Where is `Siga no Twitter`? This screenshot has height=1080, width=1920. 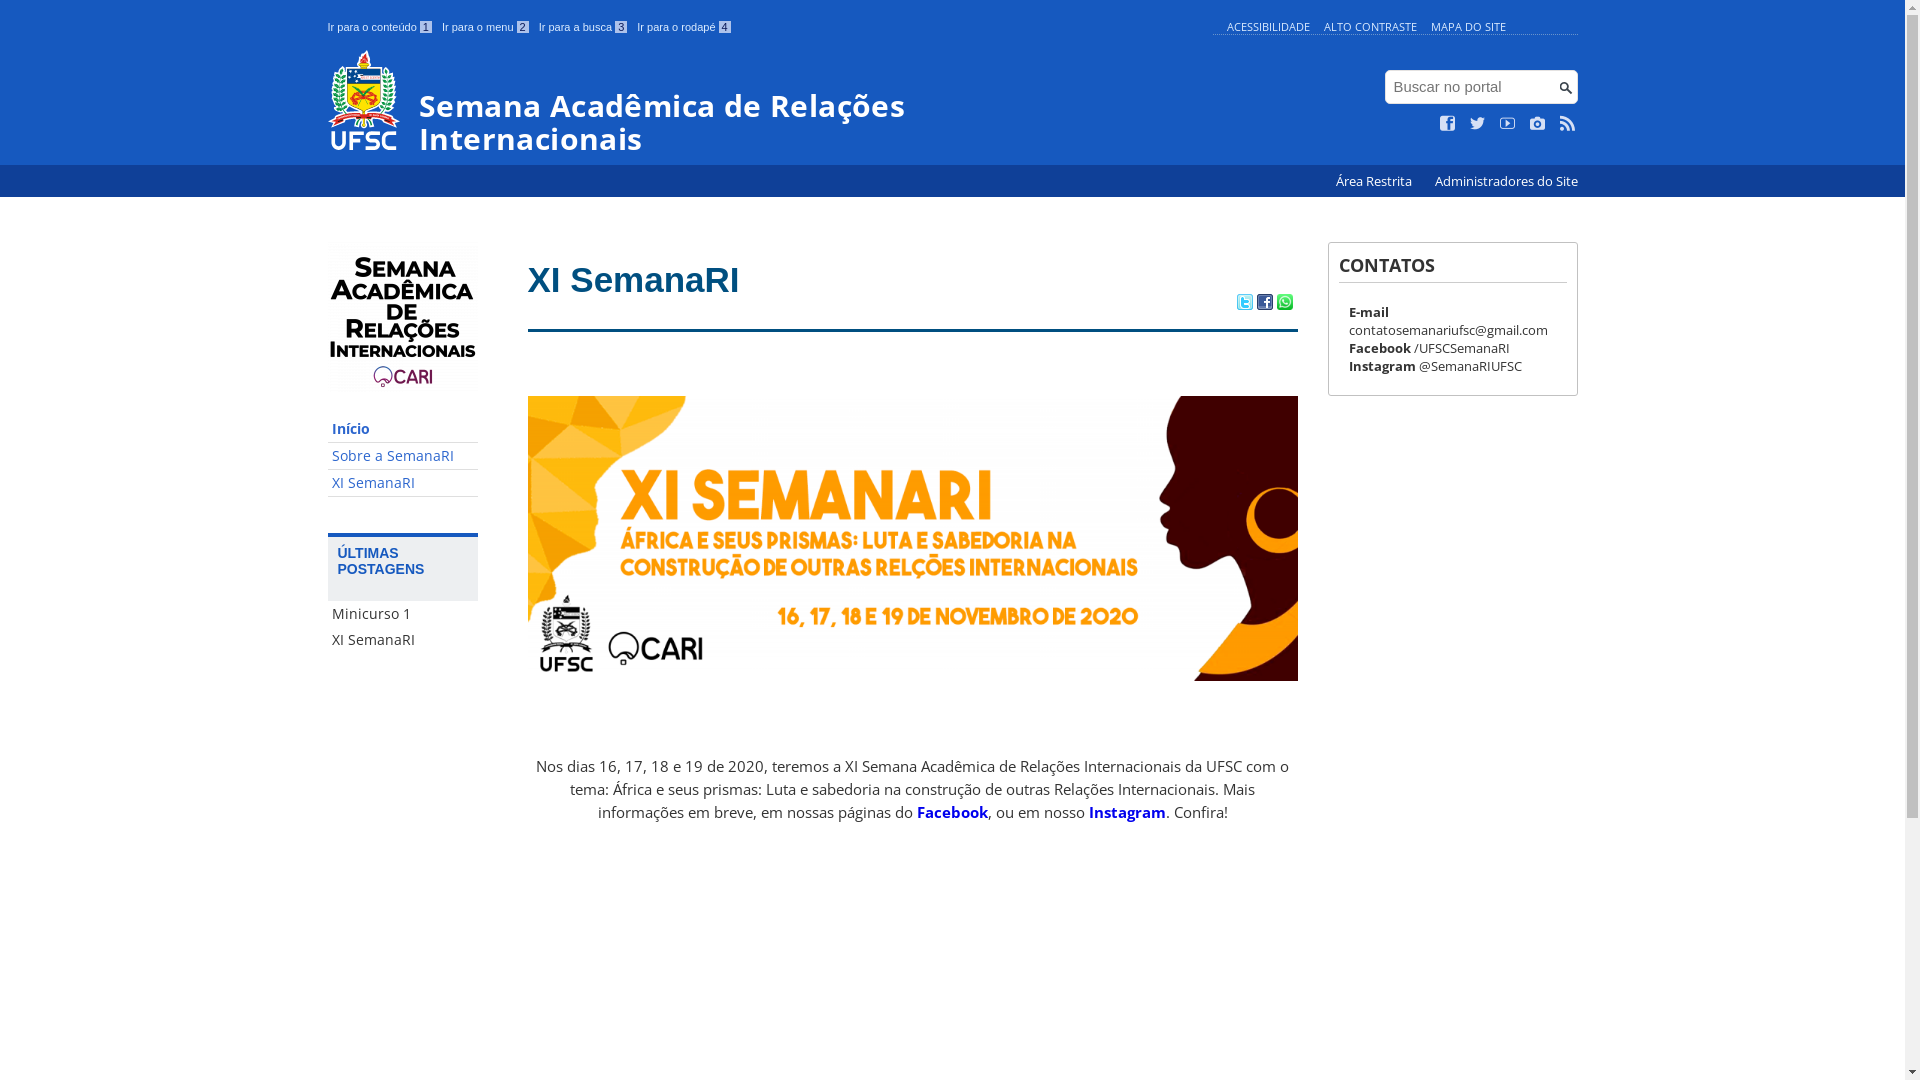
Siga no Twitter is located at coordinates (1478, 124).